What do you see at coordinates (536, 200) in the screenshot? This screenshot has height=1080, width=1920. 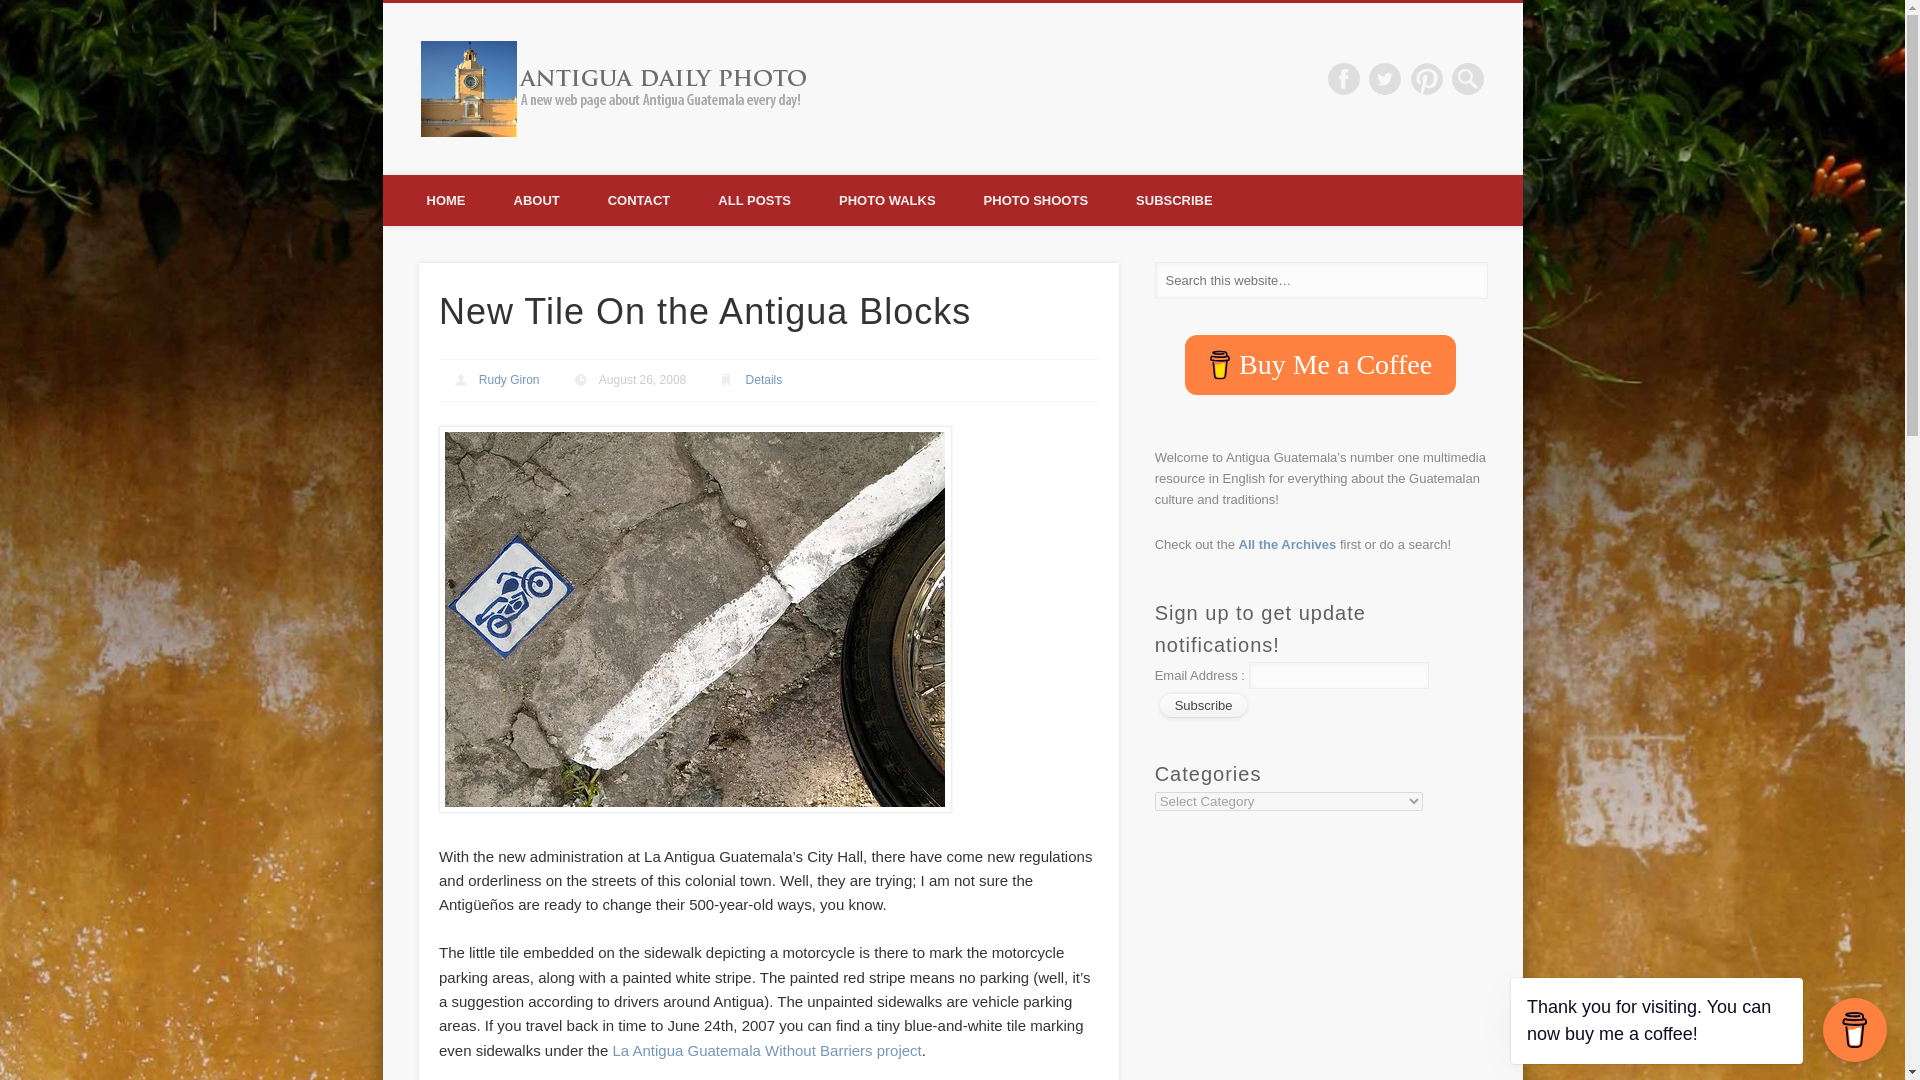 I see `ABOUT` at bounding box center [536, 200].